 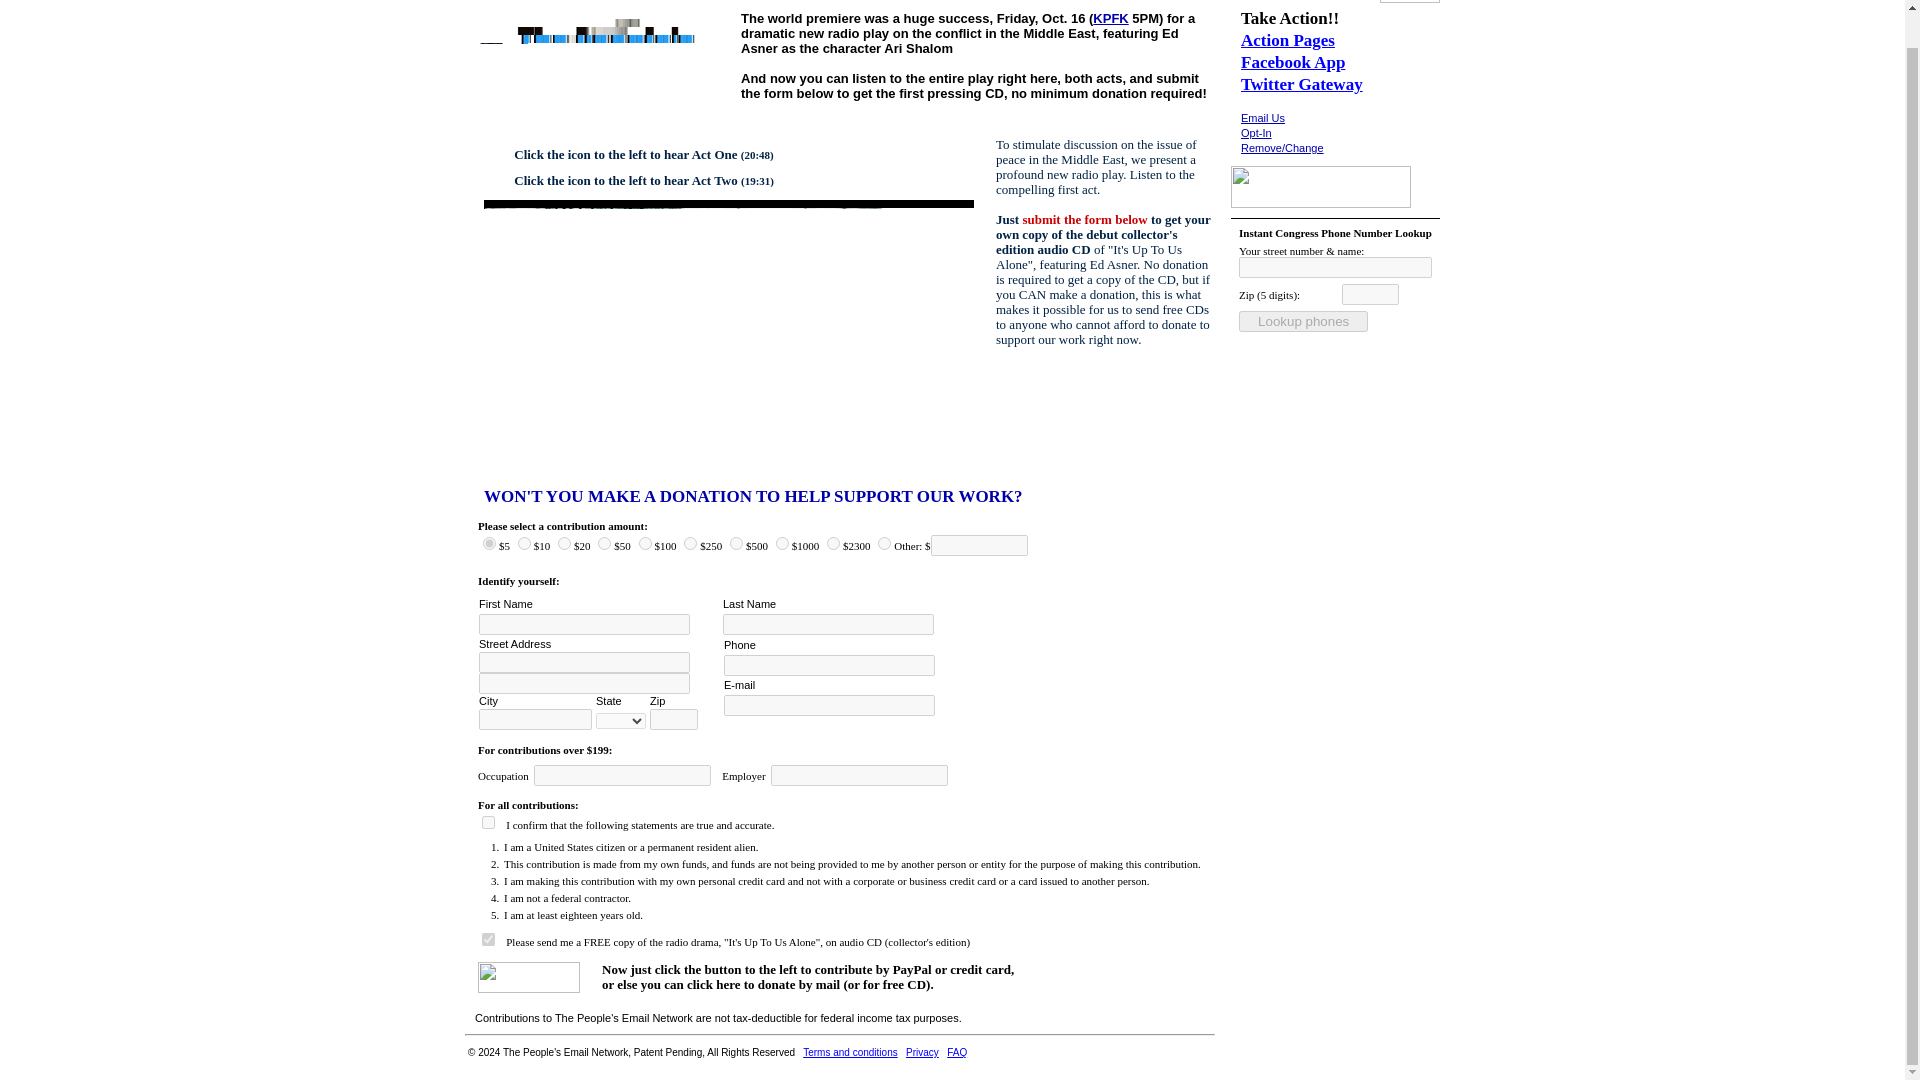 I want to click on 2300, so click(x=834, y=542).